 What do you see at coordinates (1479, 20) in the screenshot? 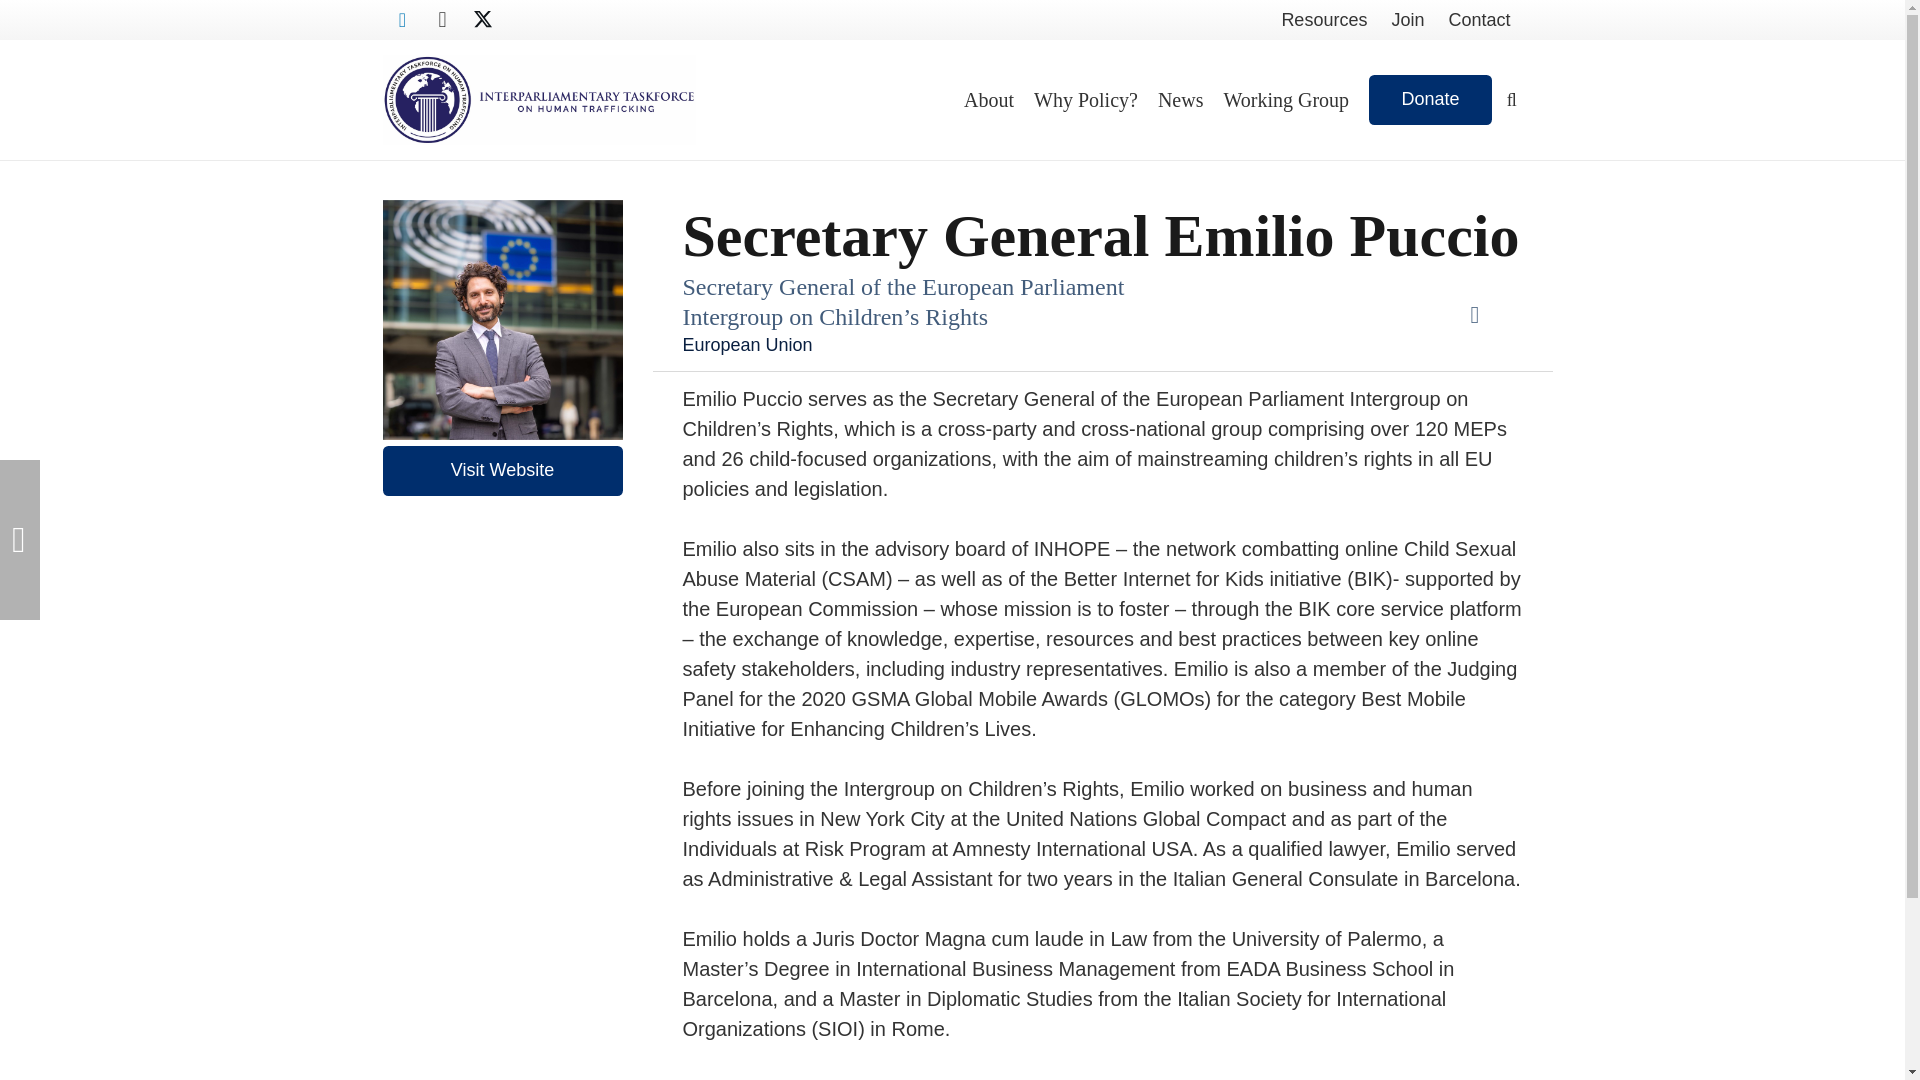
I see `Contact` at bounding box center [1479, 20].